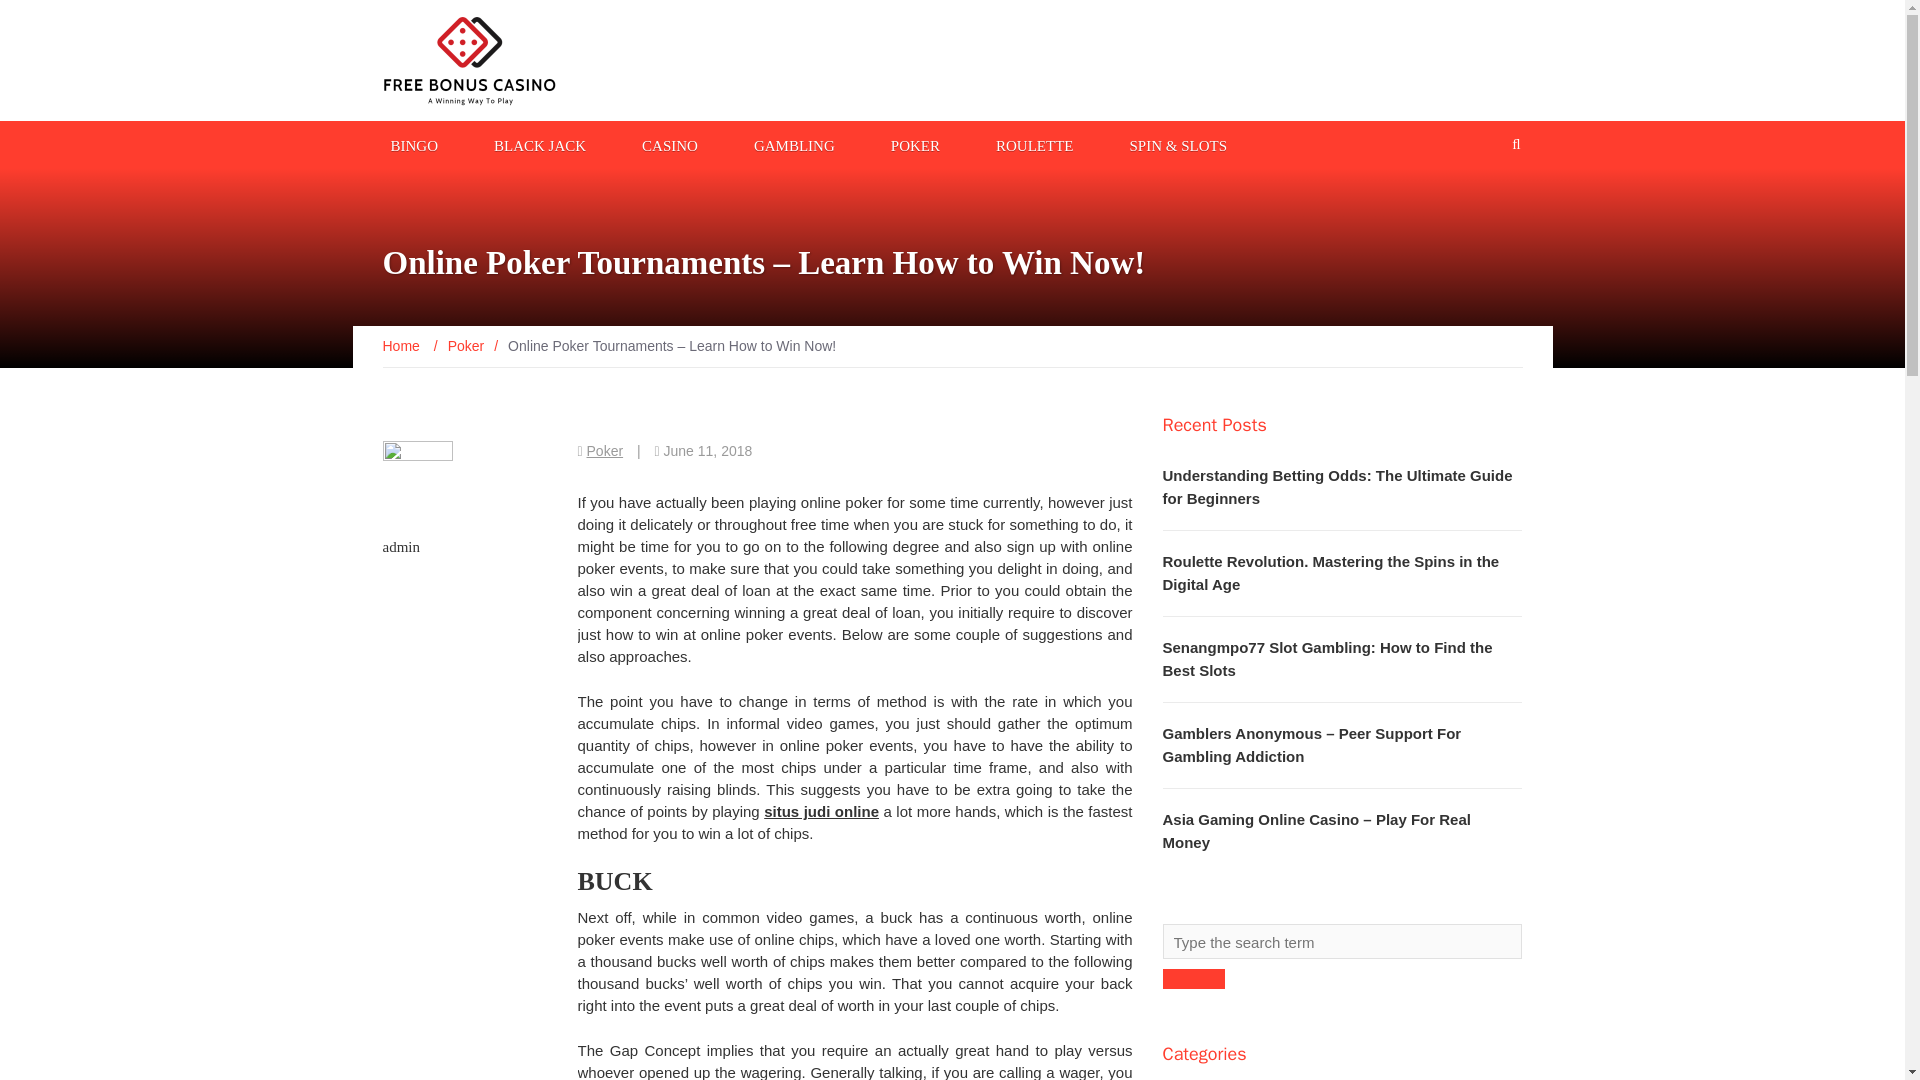 The image size is (1920, 1080). Describe the element at coordinates (401, 546) in the screenshot. I see `admin` at that location.